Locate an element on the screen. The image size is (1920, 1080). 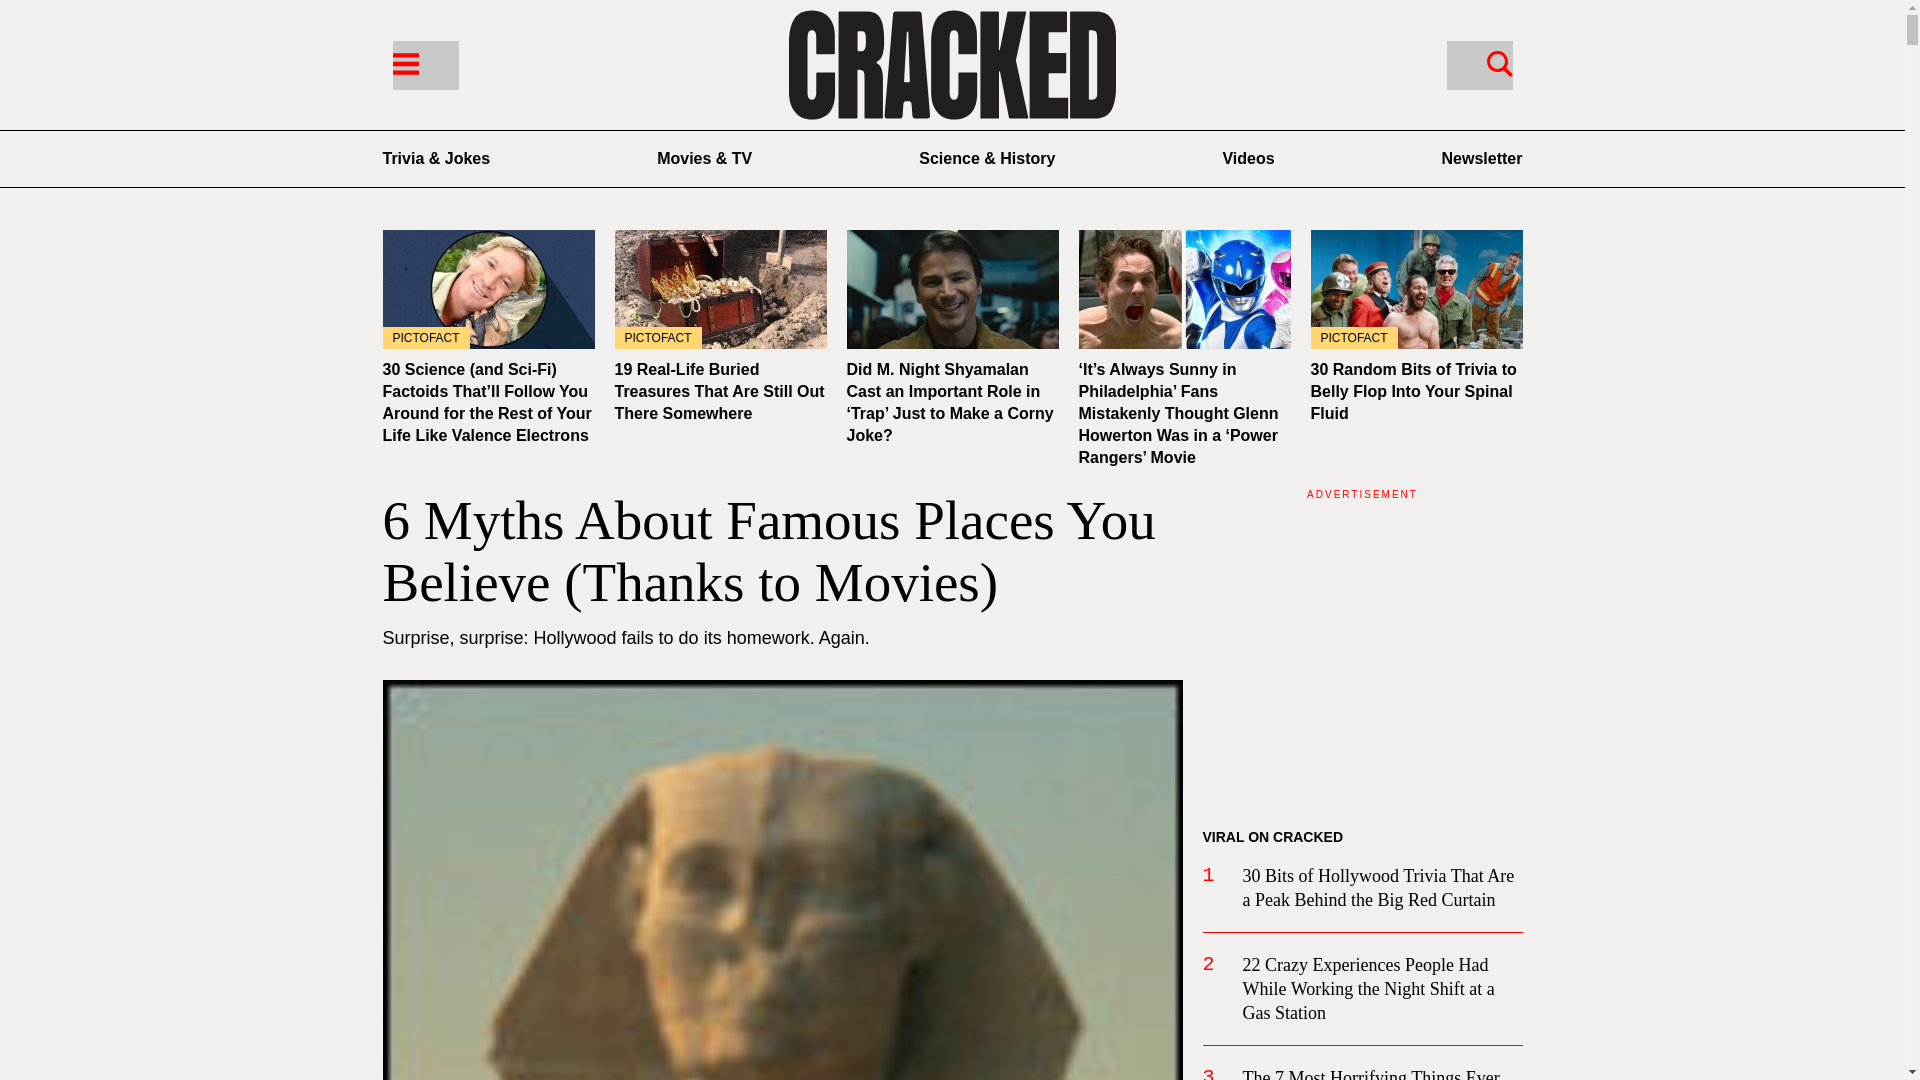
Menu is located at coordinates (404, 62).